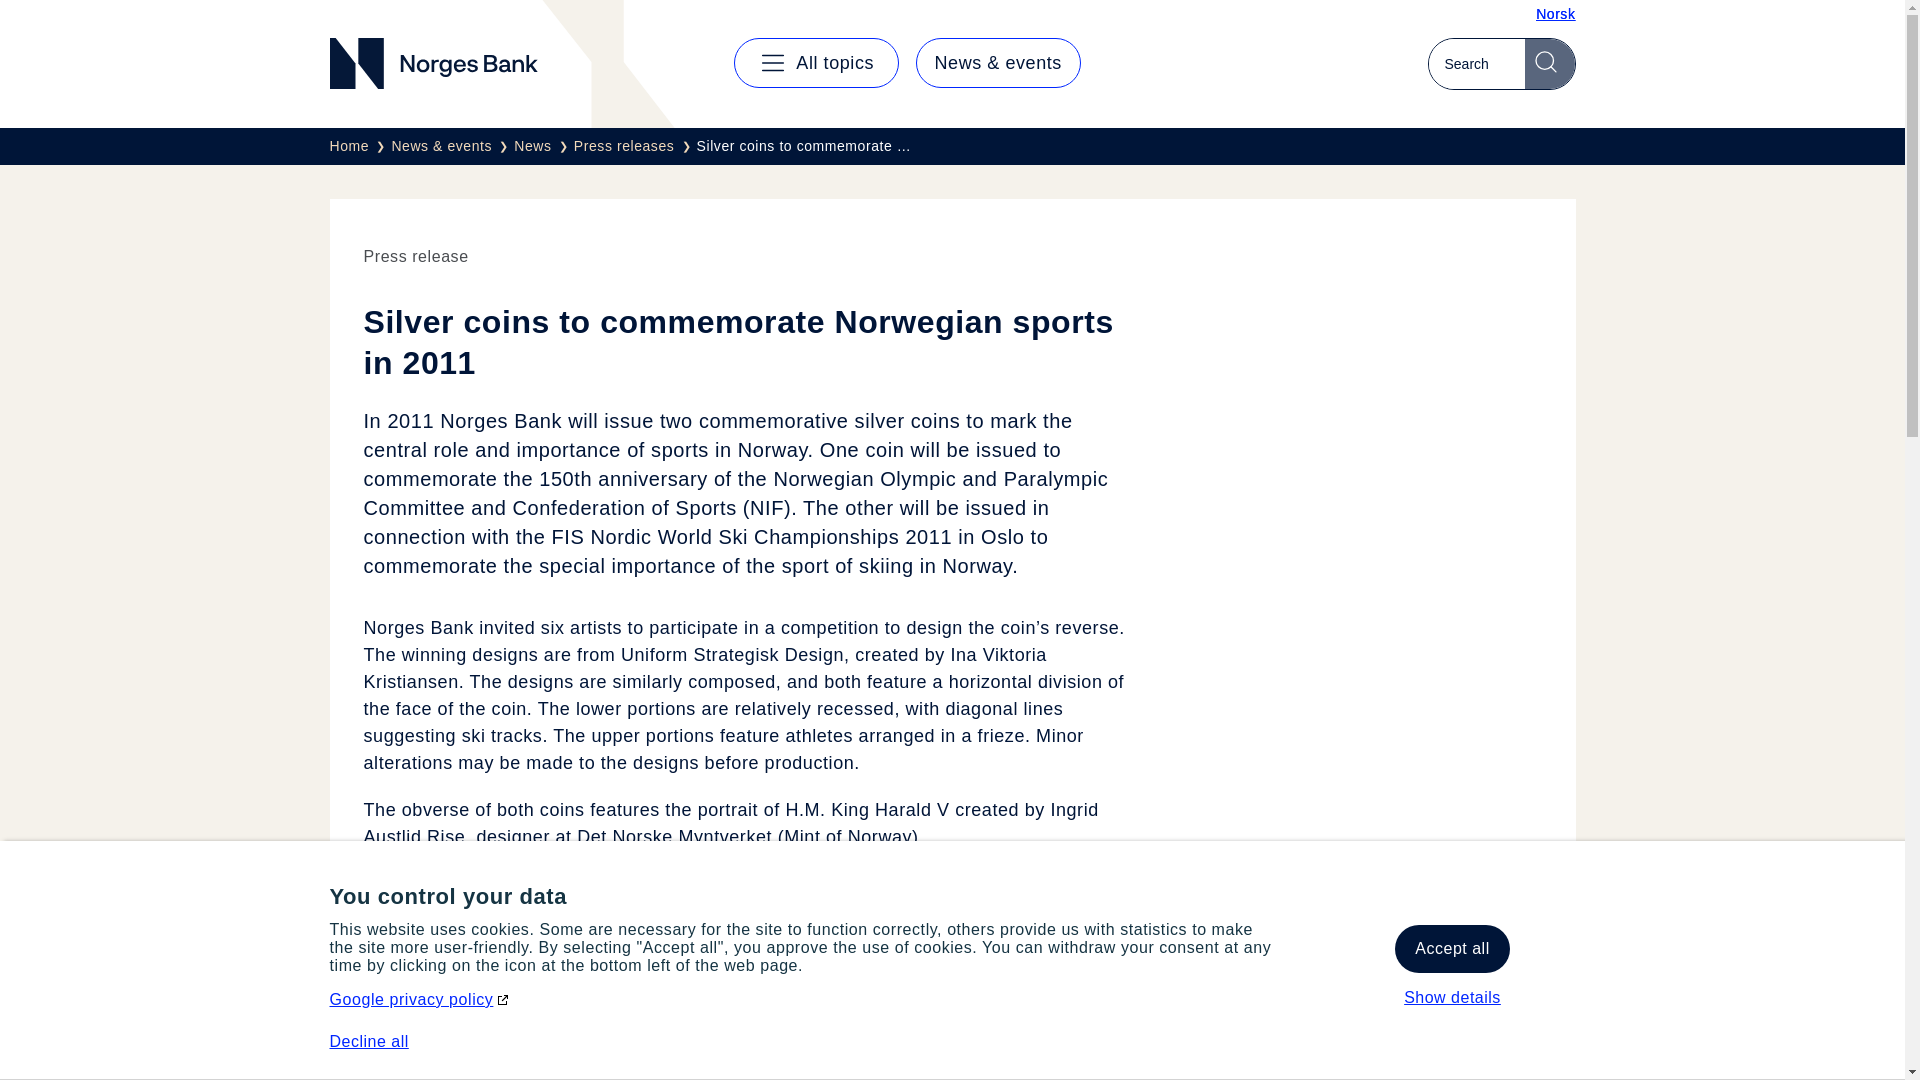  I want to click on Show details, so click(1452, 998).